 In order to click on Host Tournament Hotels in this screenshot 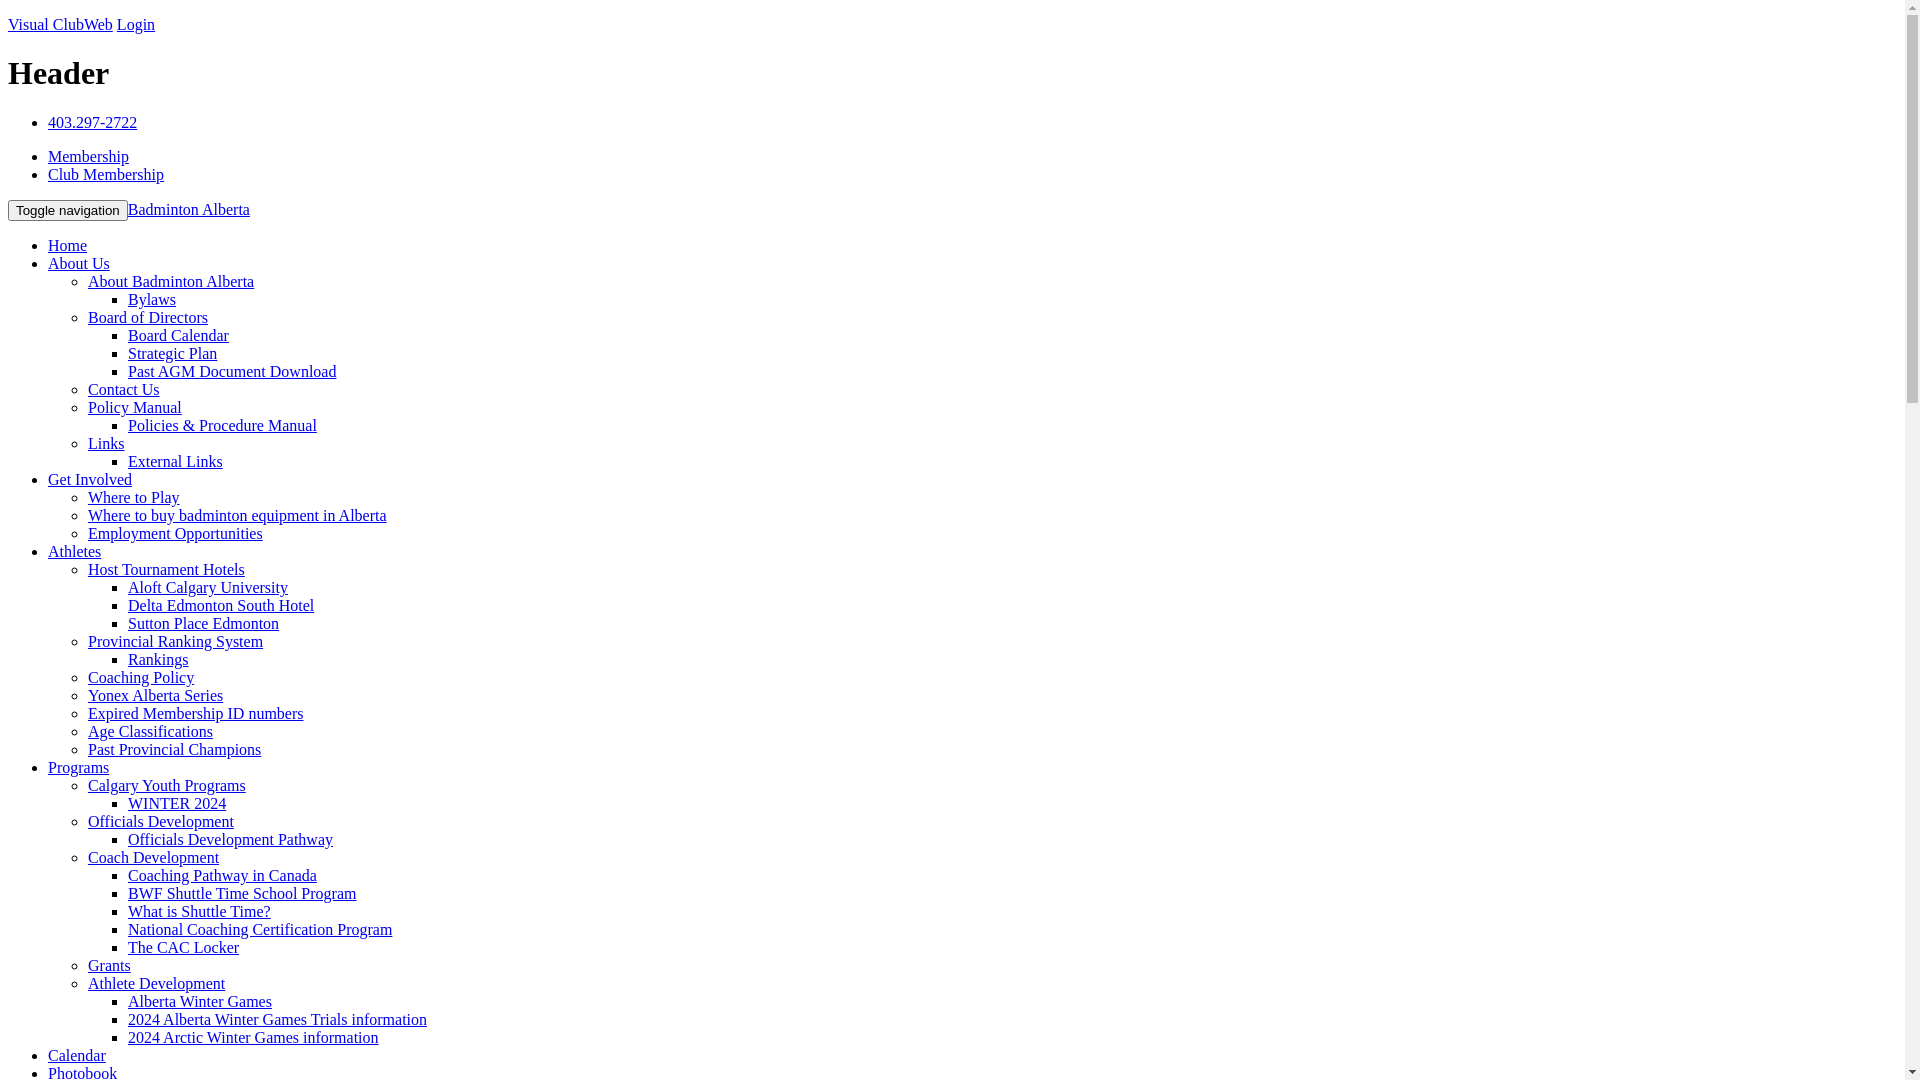, I will do `click(166, 570)`.